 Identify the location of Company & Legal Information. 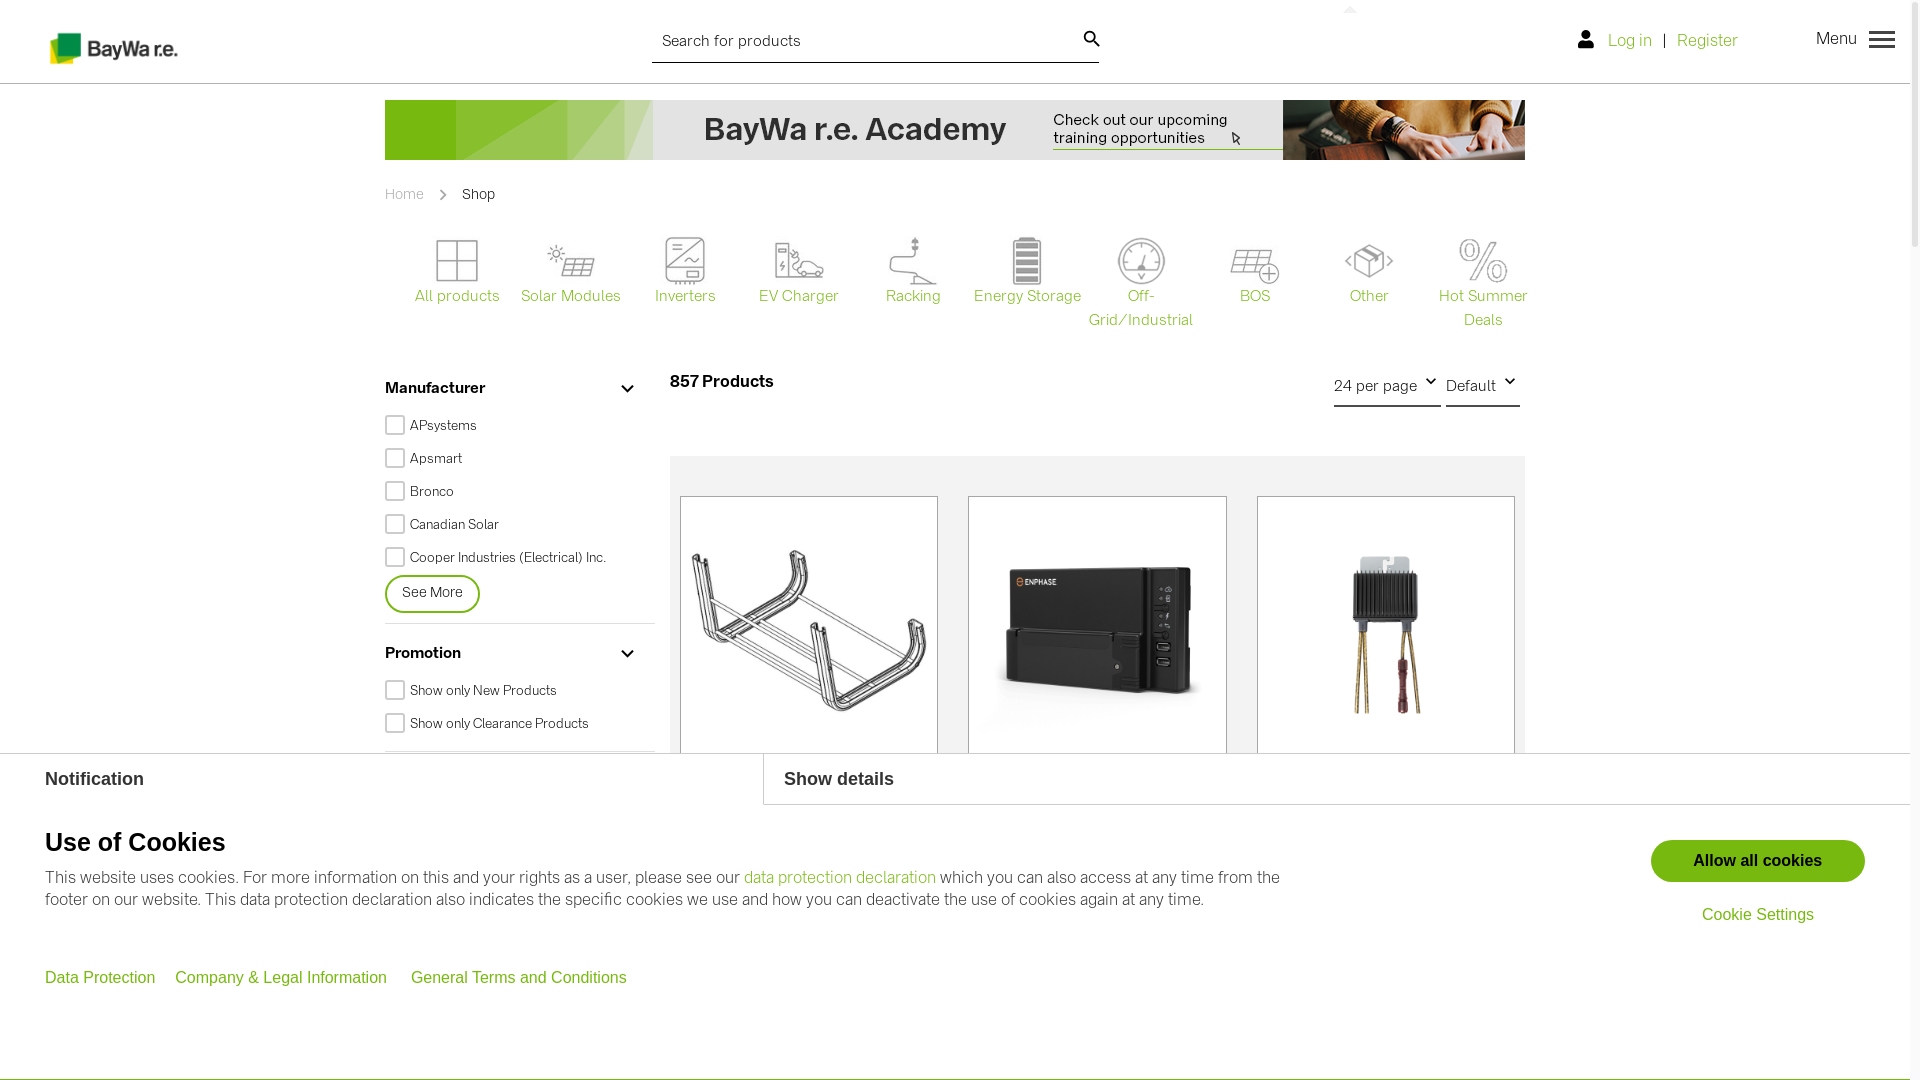
(283, 978).